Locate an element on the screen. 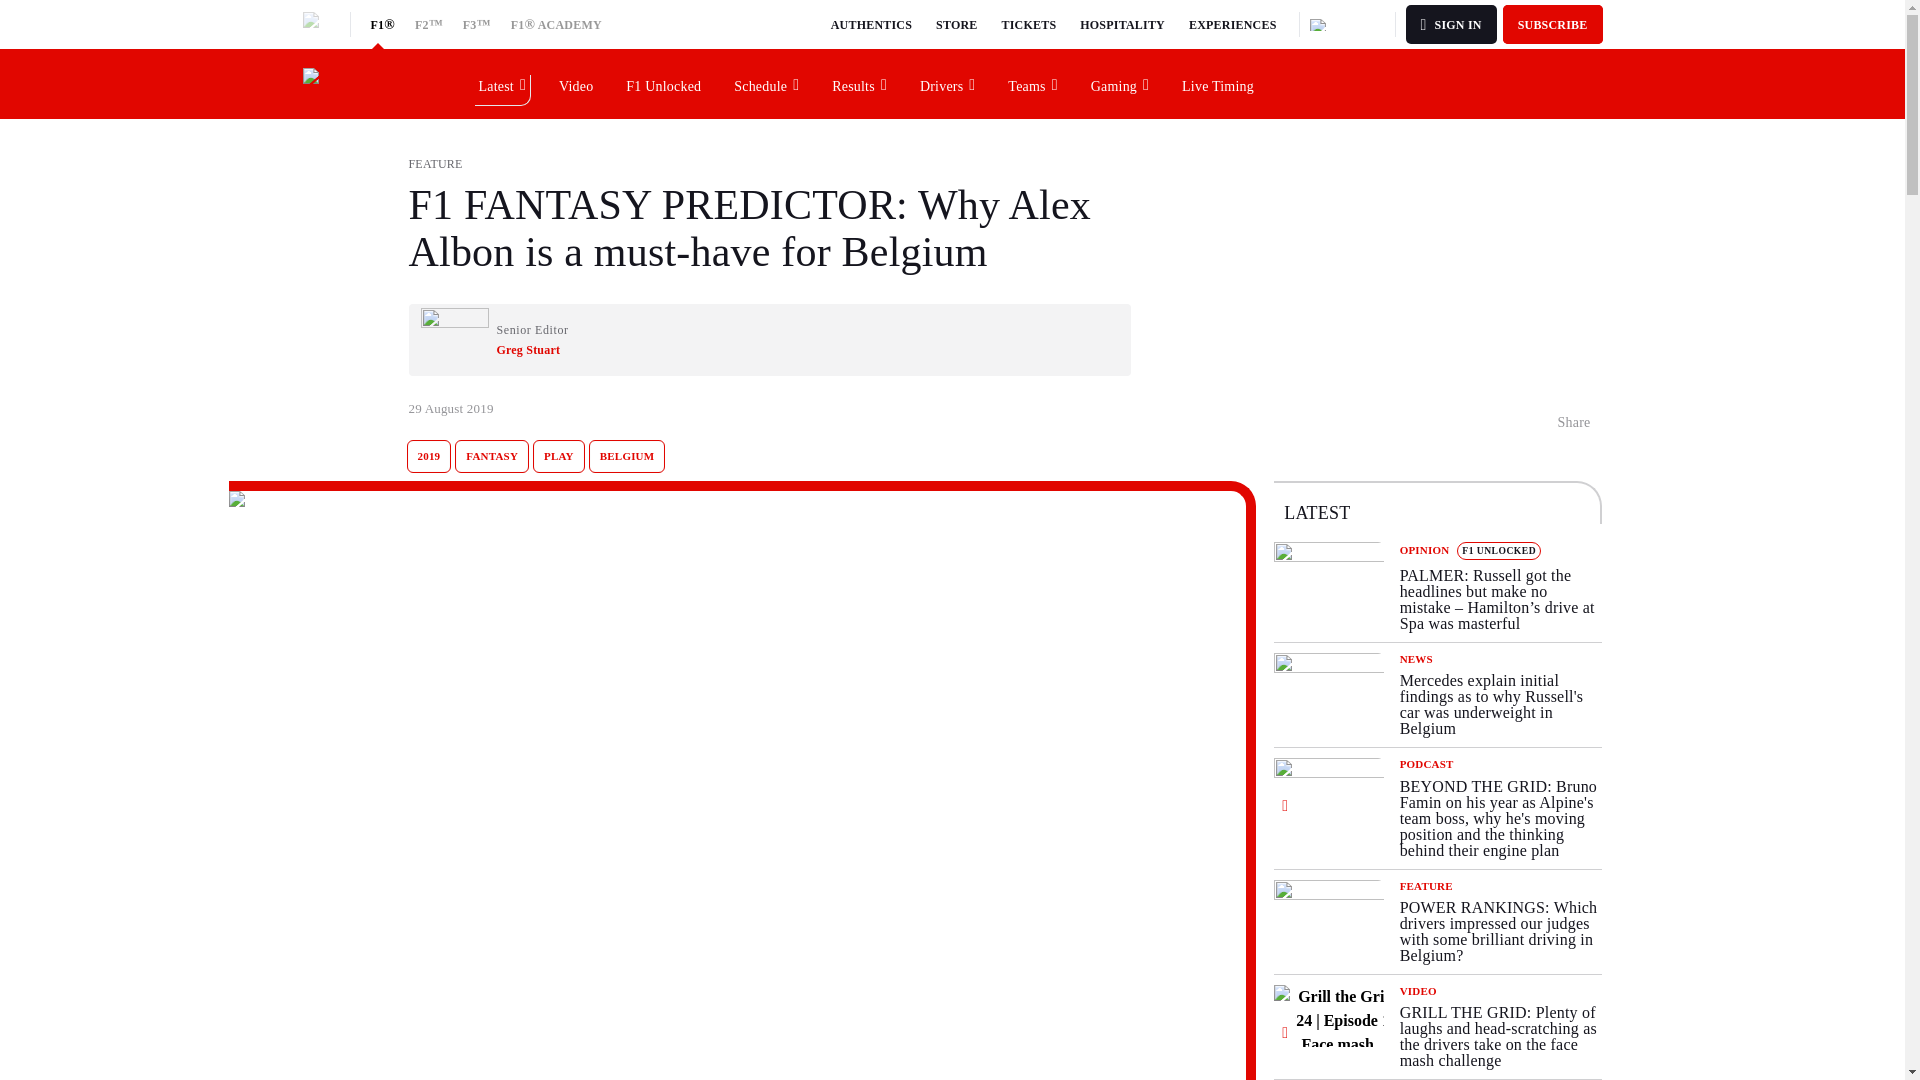 This screenshot has width=1920, height=1080. Latest is located at coordinates (502, 83).